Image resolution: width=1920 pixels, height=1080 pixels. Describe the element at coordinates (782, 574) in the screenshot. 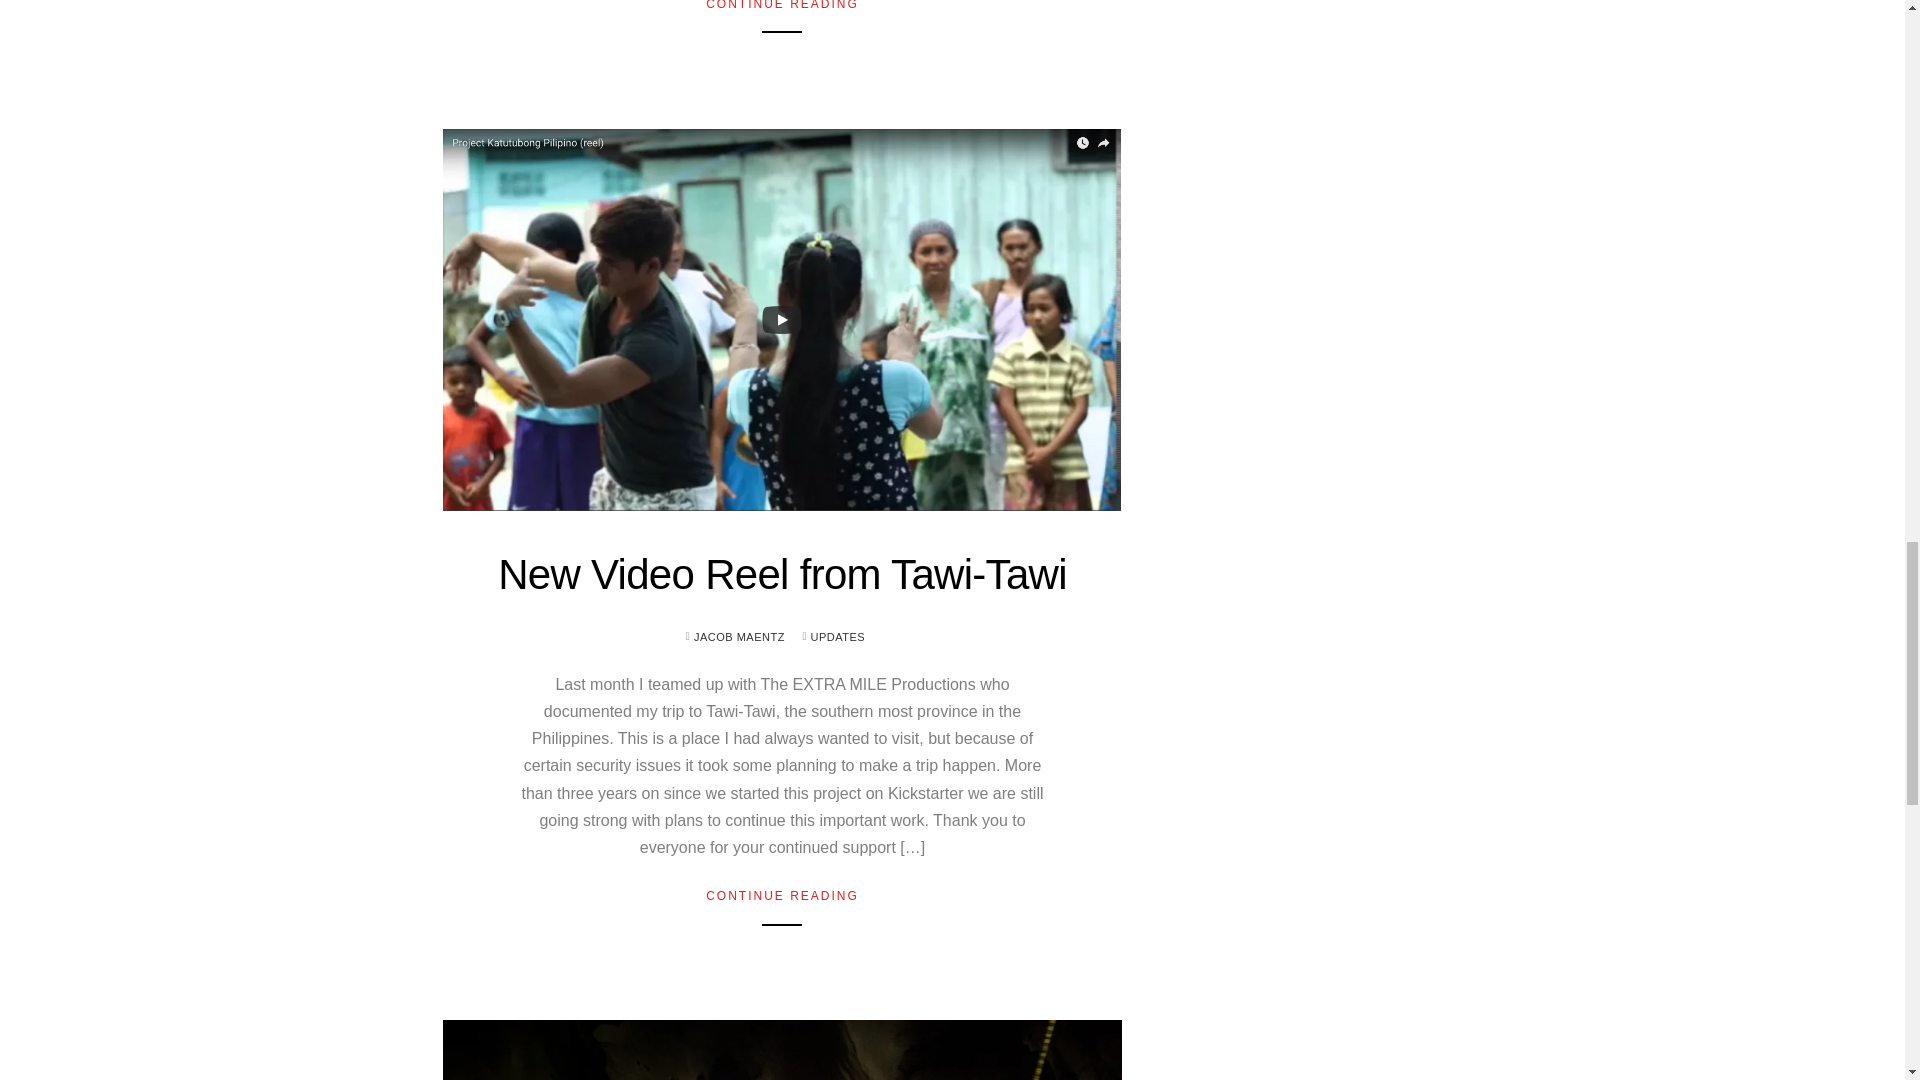

I see `New Video Reel from Tawi-Tawi` at that location.